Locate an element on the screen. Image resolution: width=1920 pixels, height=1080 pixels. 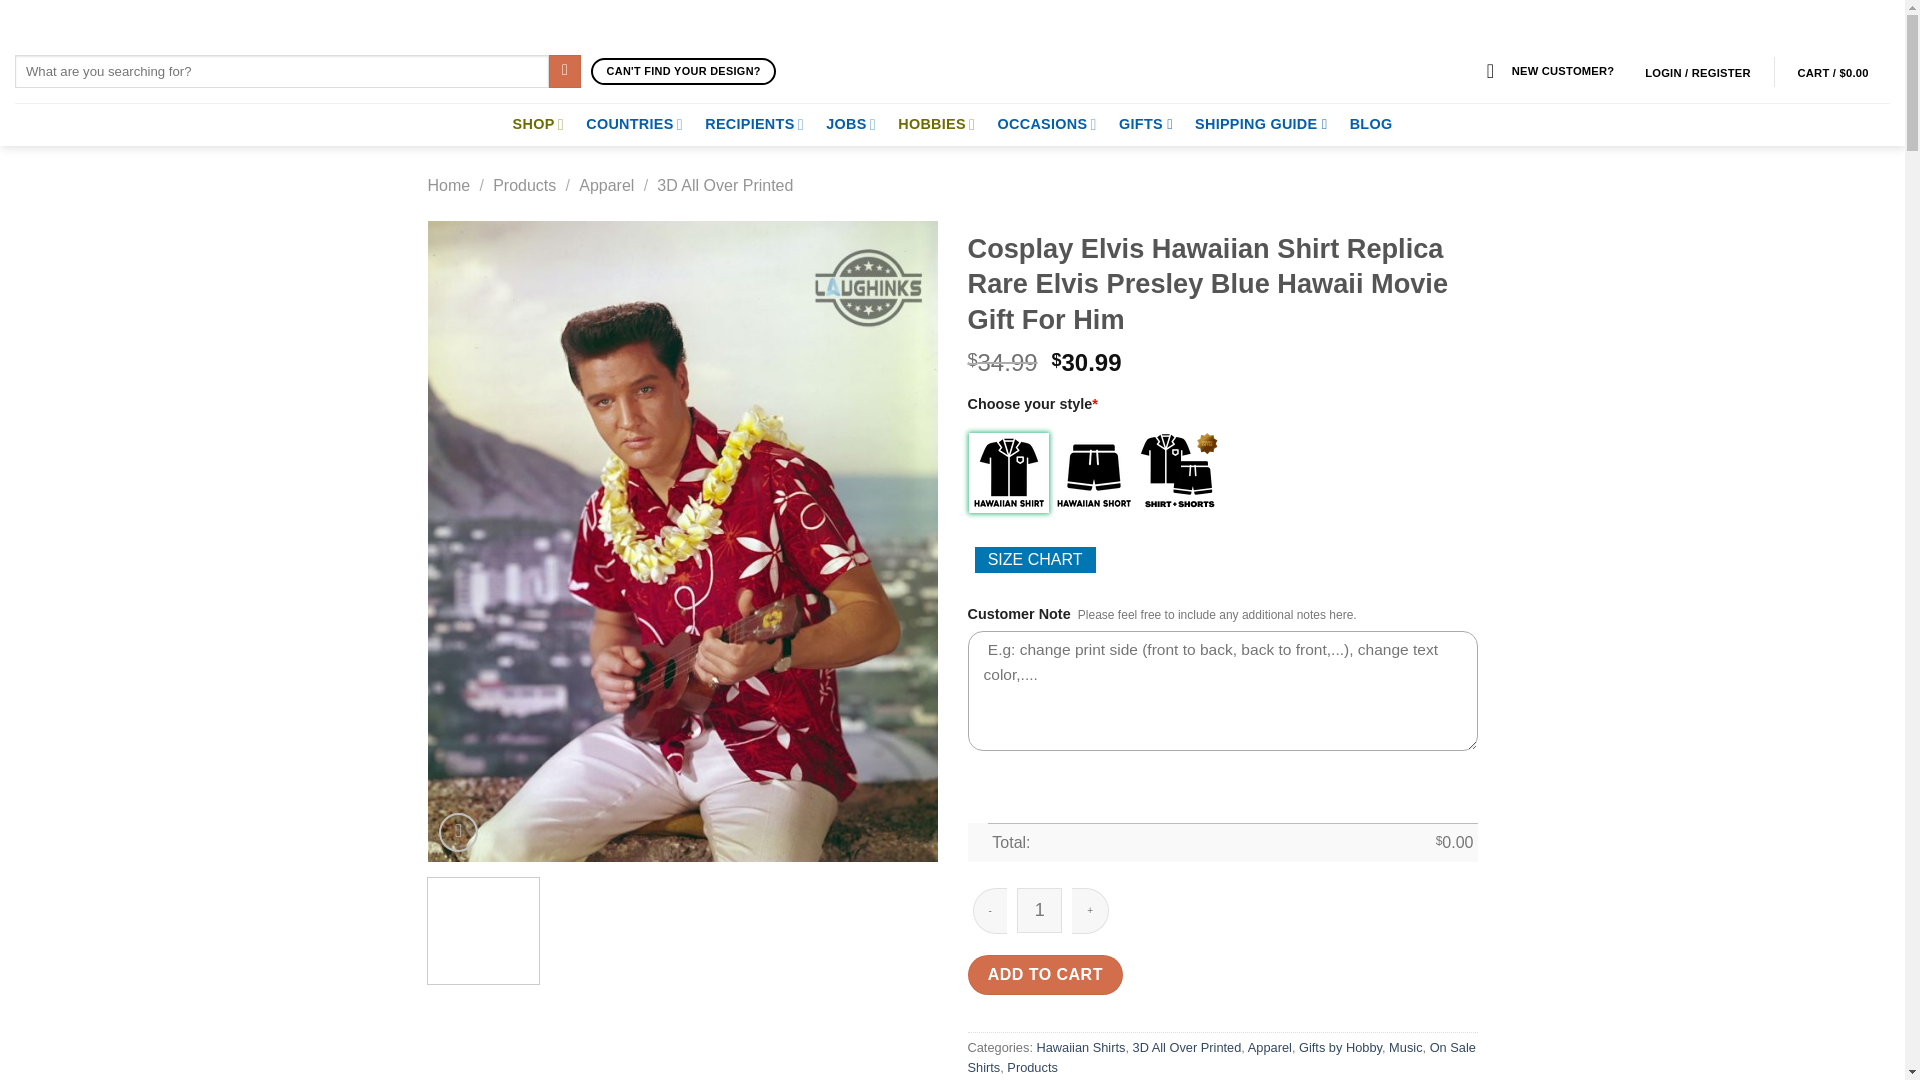
Search is located at coordinates (564, 72).